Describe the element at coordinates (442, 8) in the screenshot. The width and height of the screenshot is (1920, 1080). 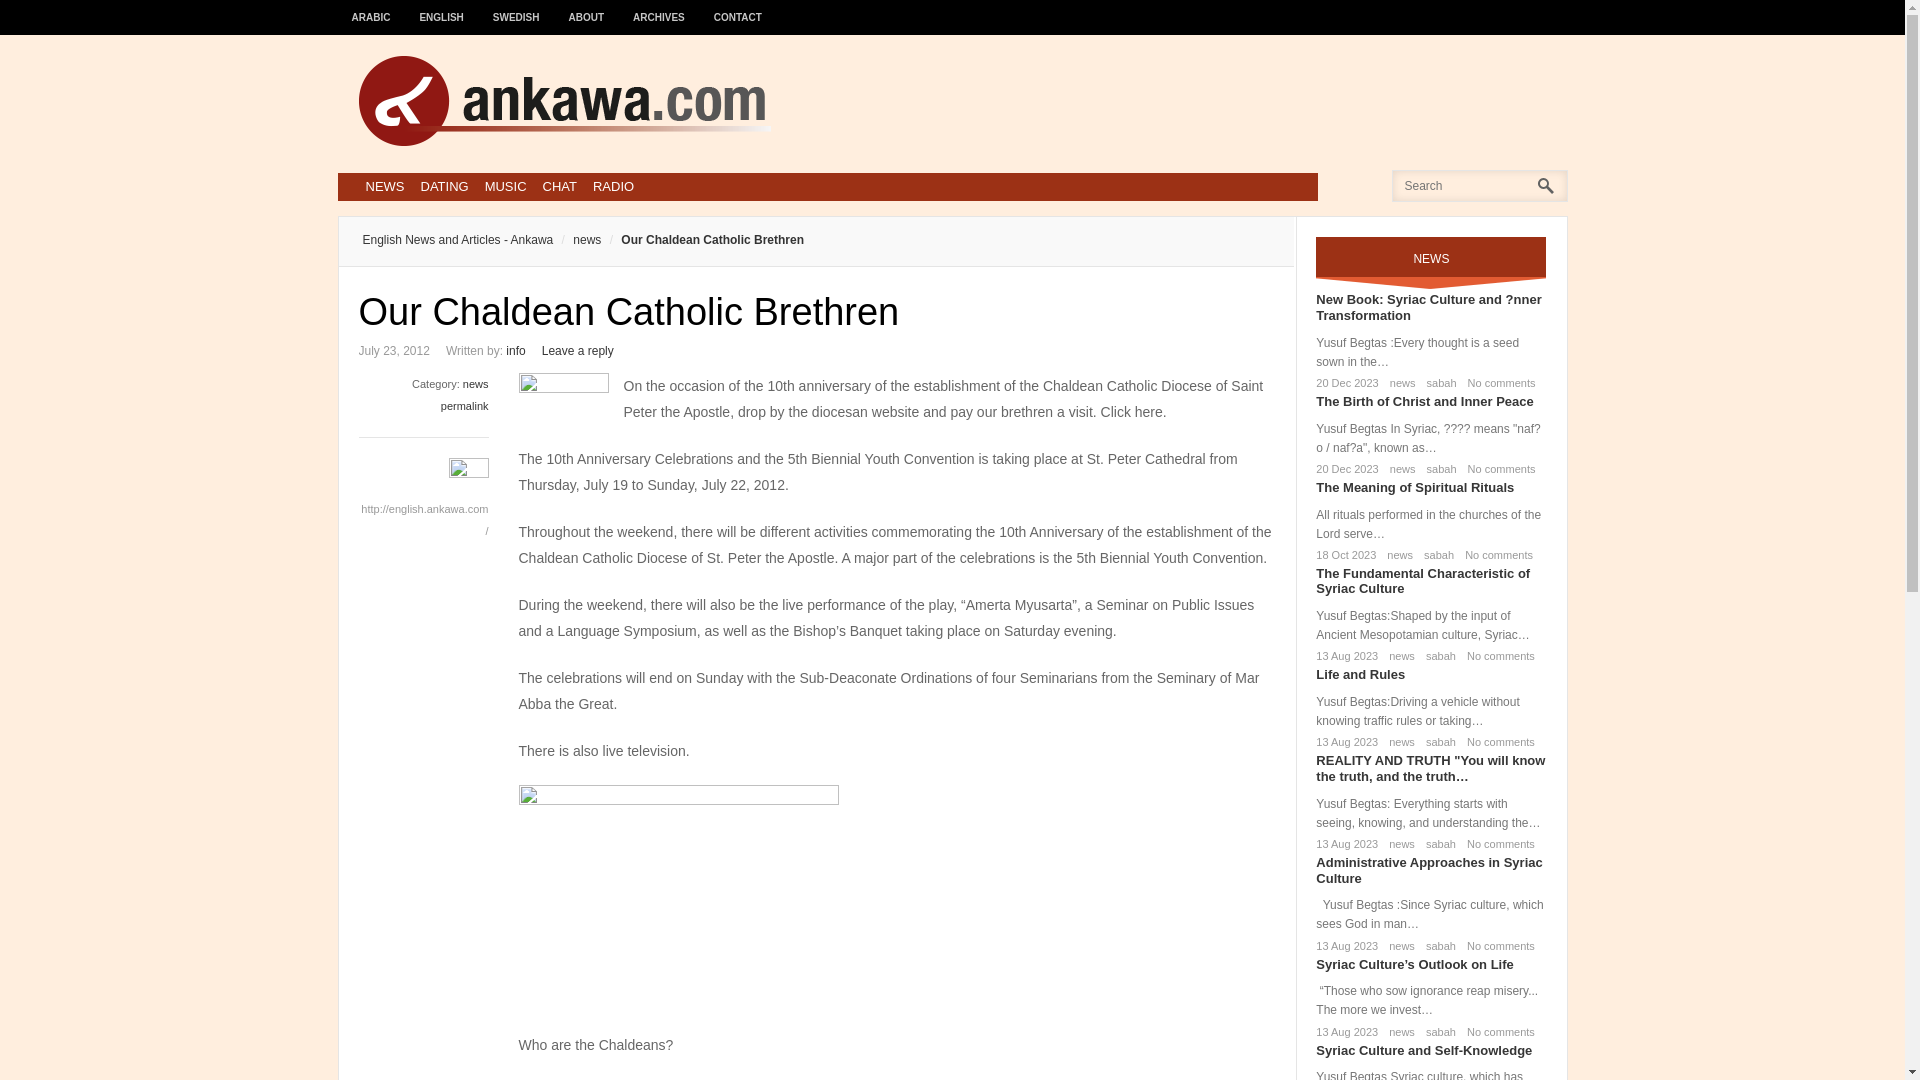
I see `ENGLISH` at that location.